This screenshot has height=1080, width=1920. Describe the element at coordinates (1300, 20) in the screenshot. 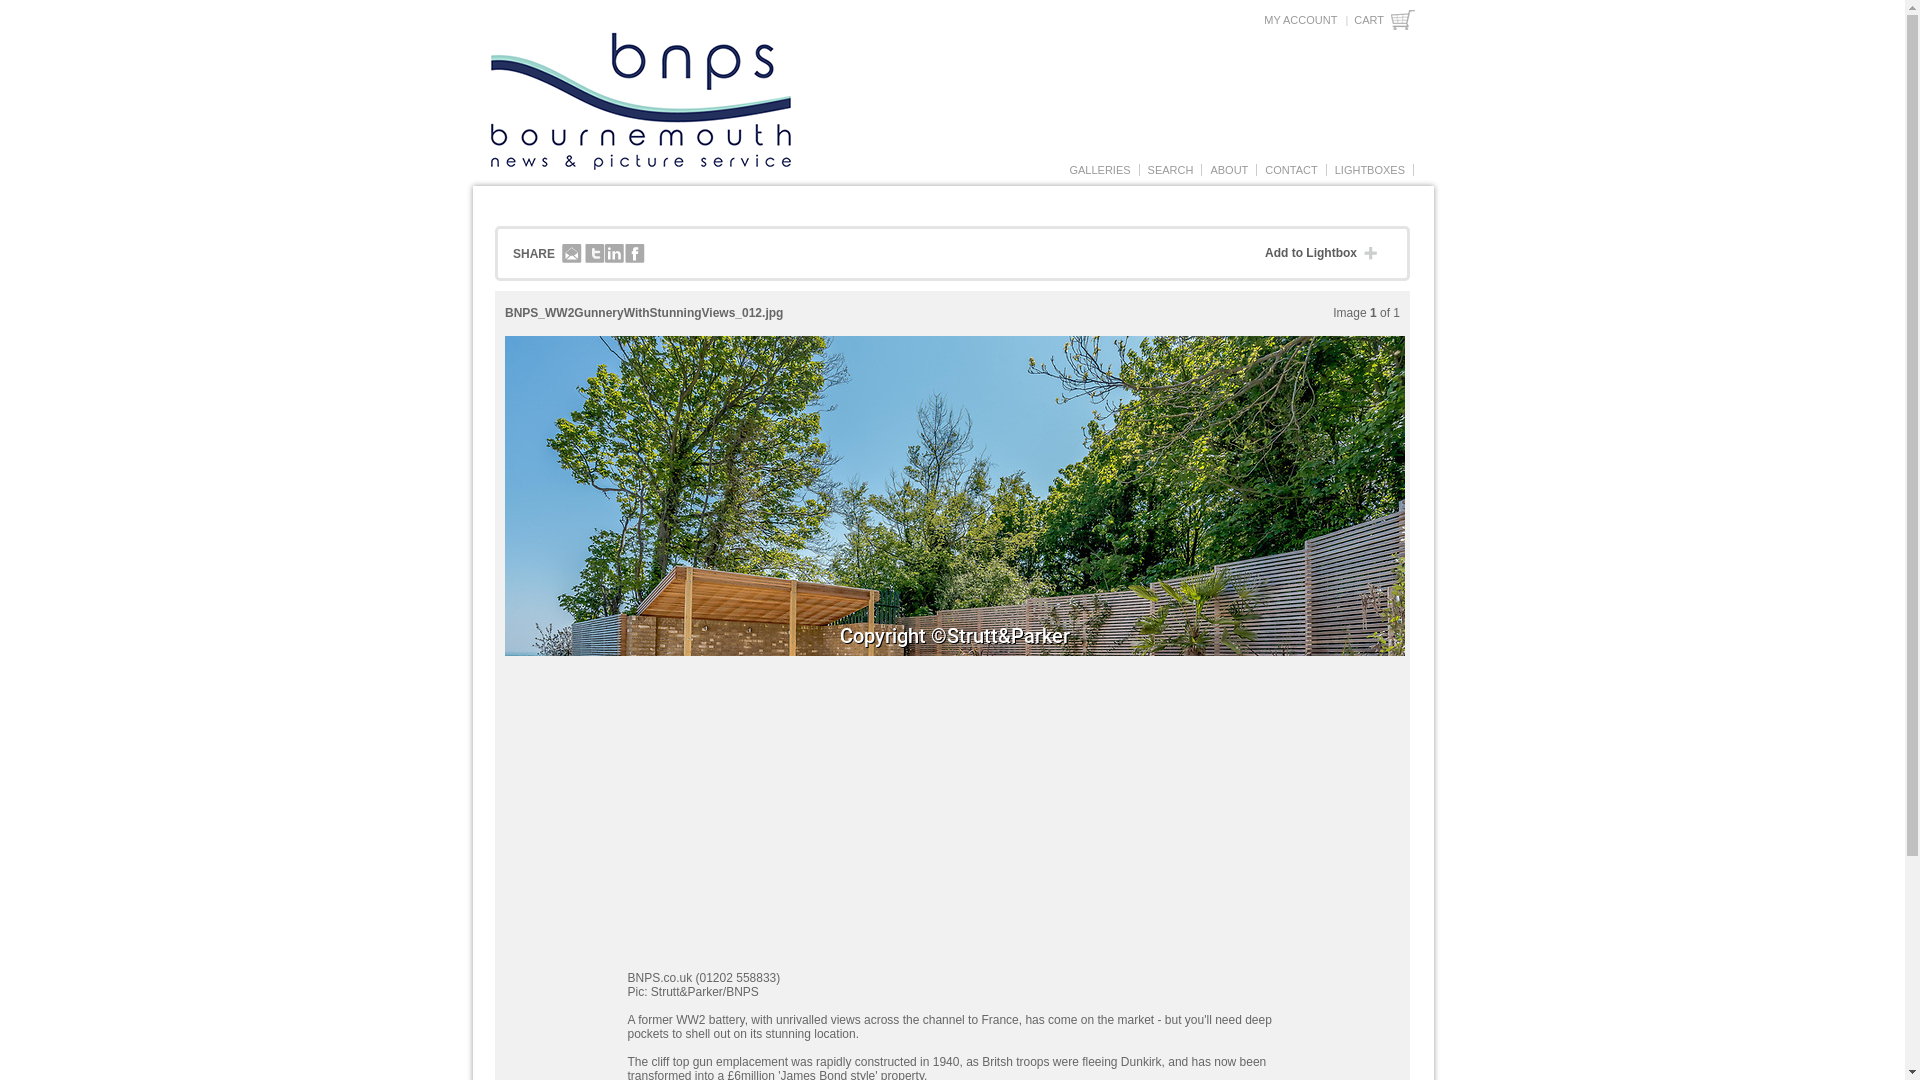

I see `My Account` at that location.